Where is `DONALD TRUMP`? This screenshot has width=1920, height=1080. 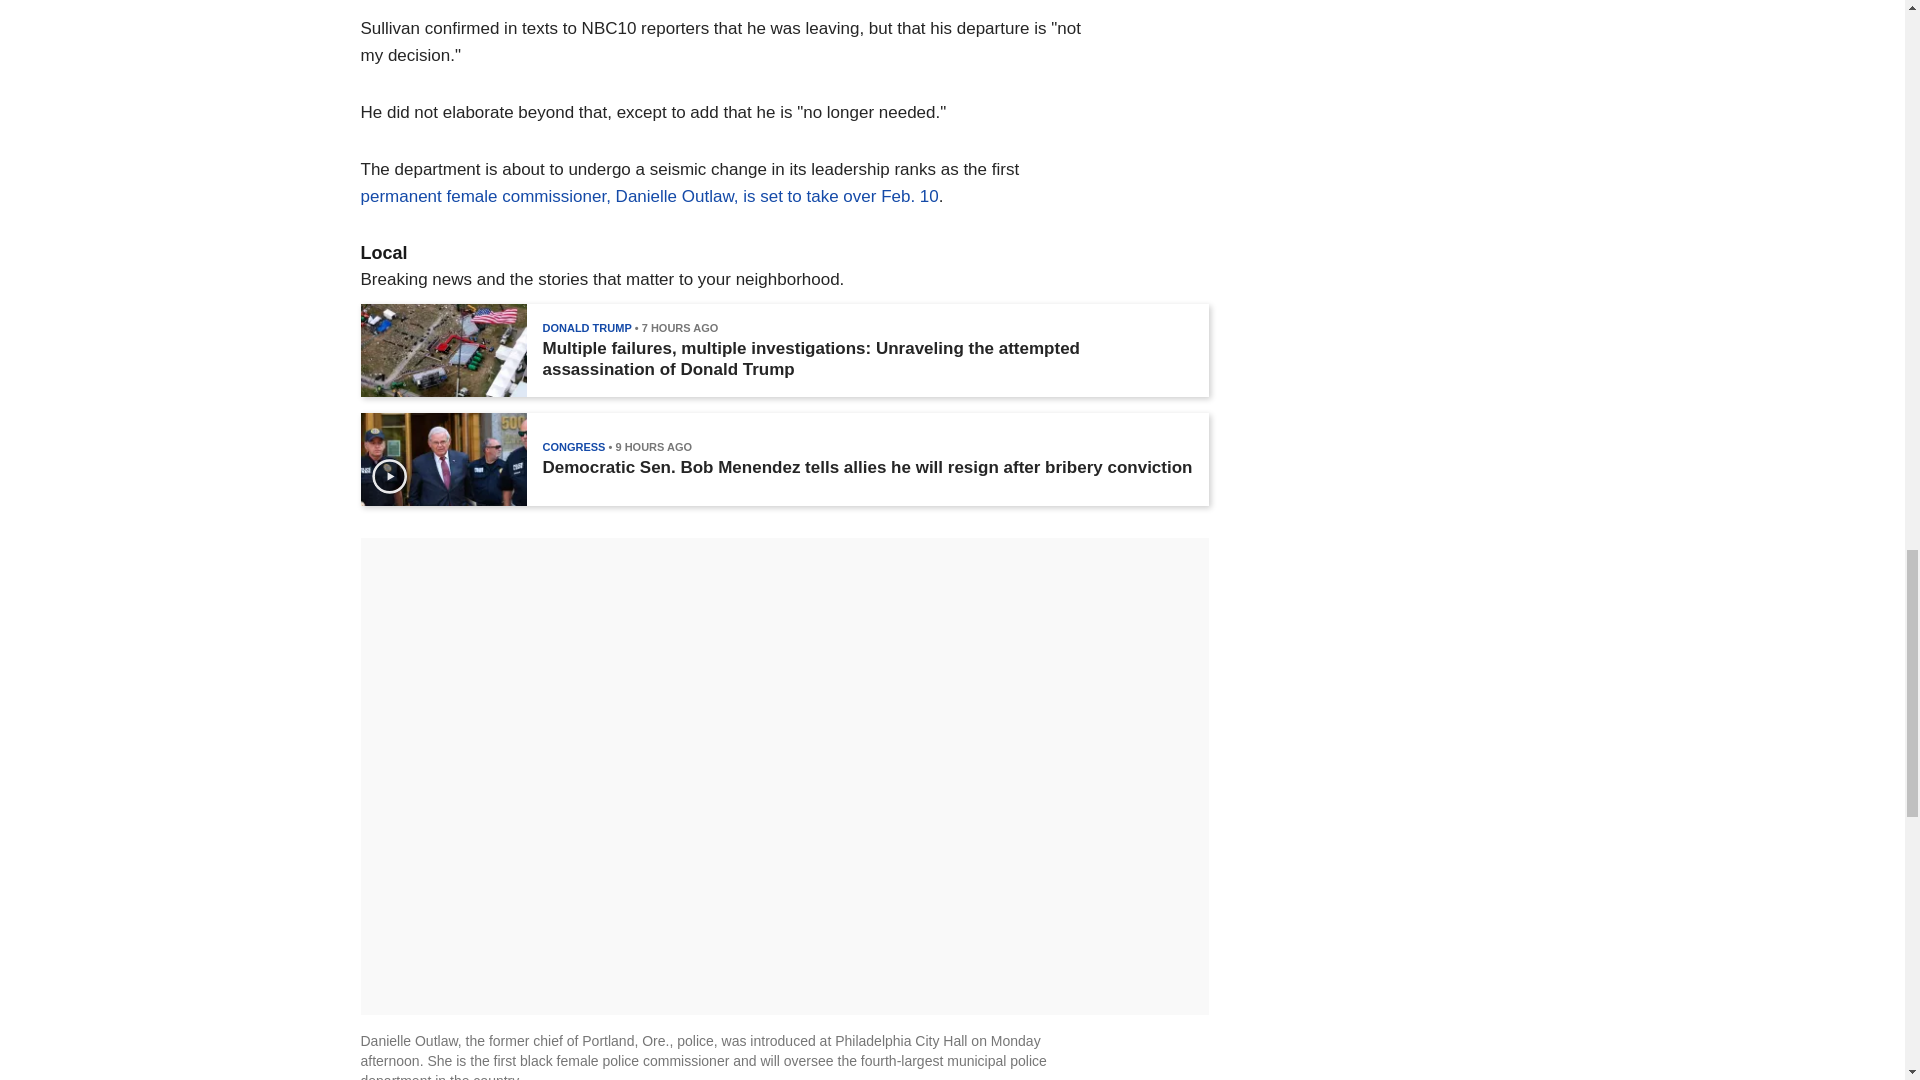
DONALD TRUMP is located at coordinates (586, 327).